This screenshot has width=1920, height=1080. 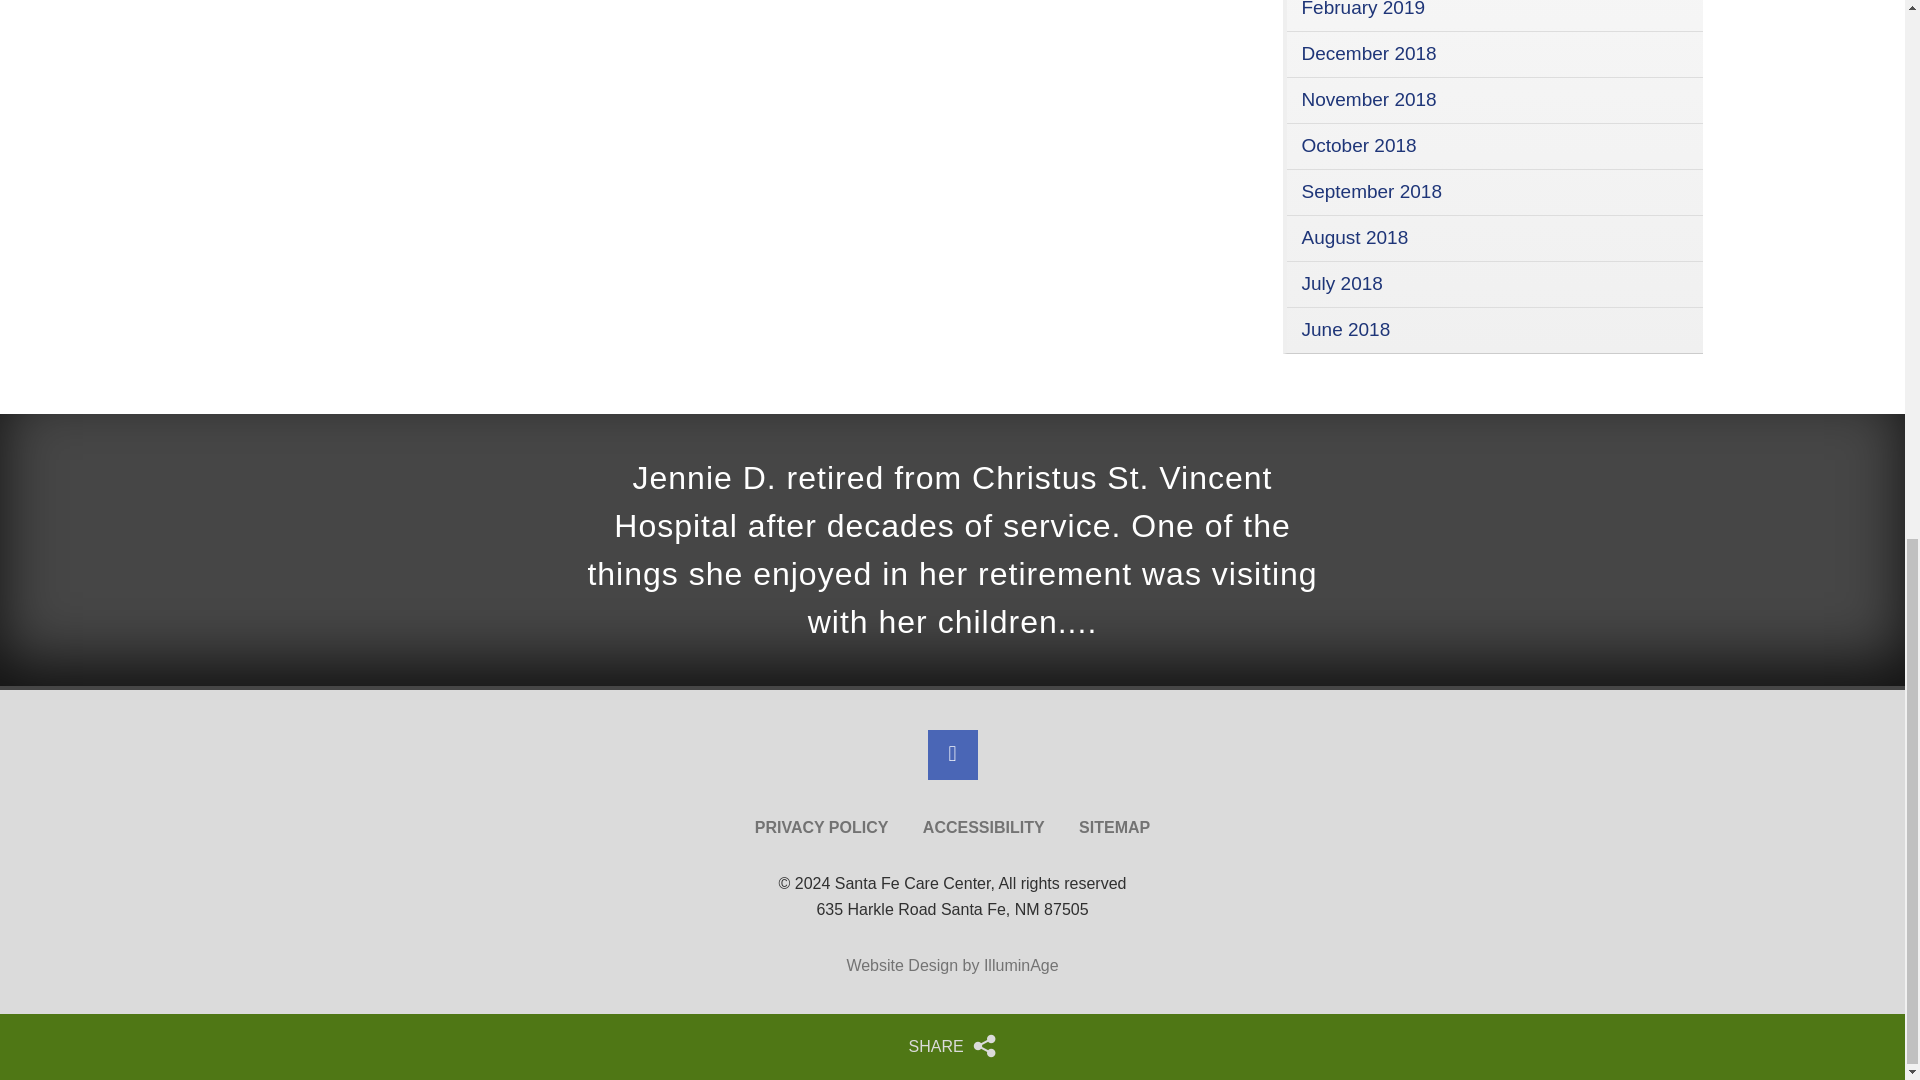 What do you see at coordinates (1358, 145) in the screenshot?
I see `October 2018` at bounding box center [1358, 145].